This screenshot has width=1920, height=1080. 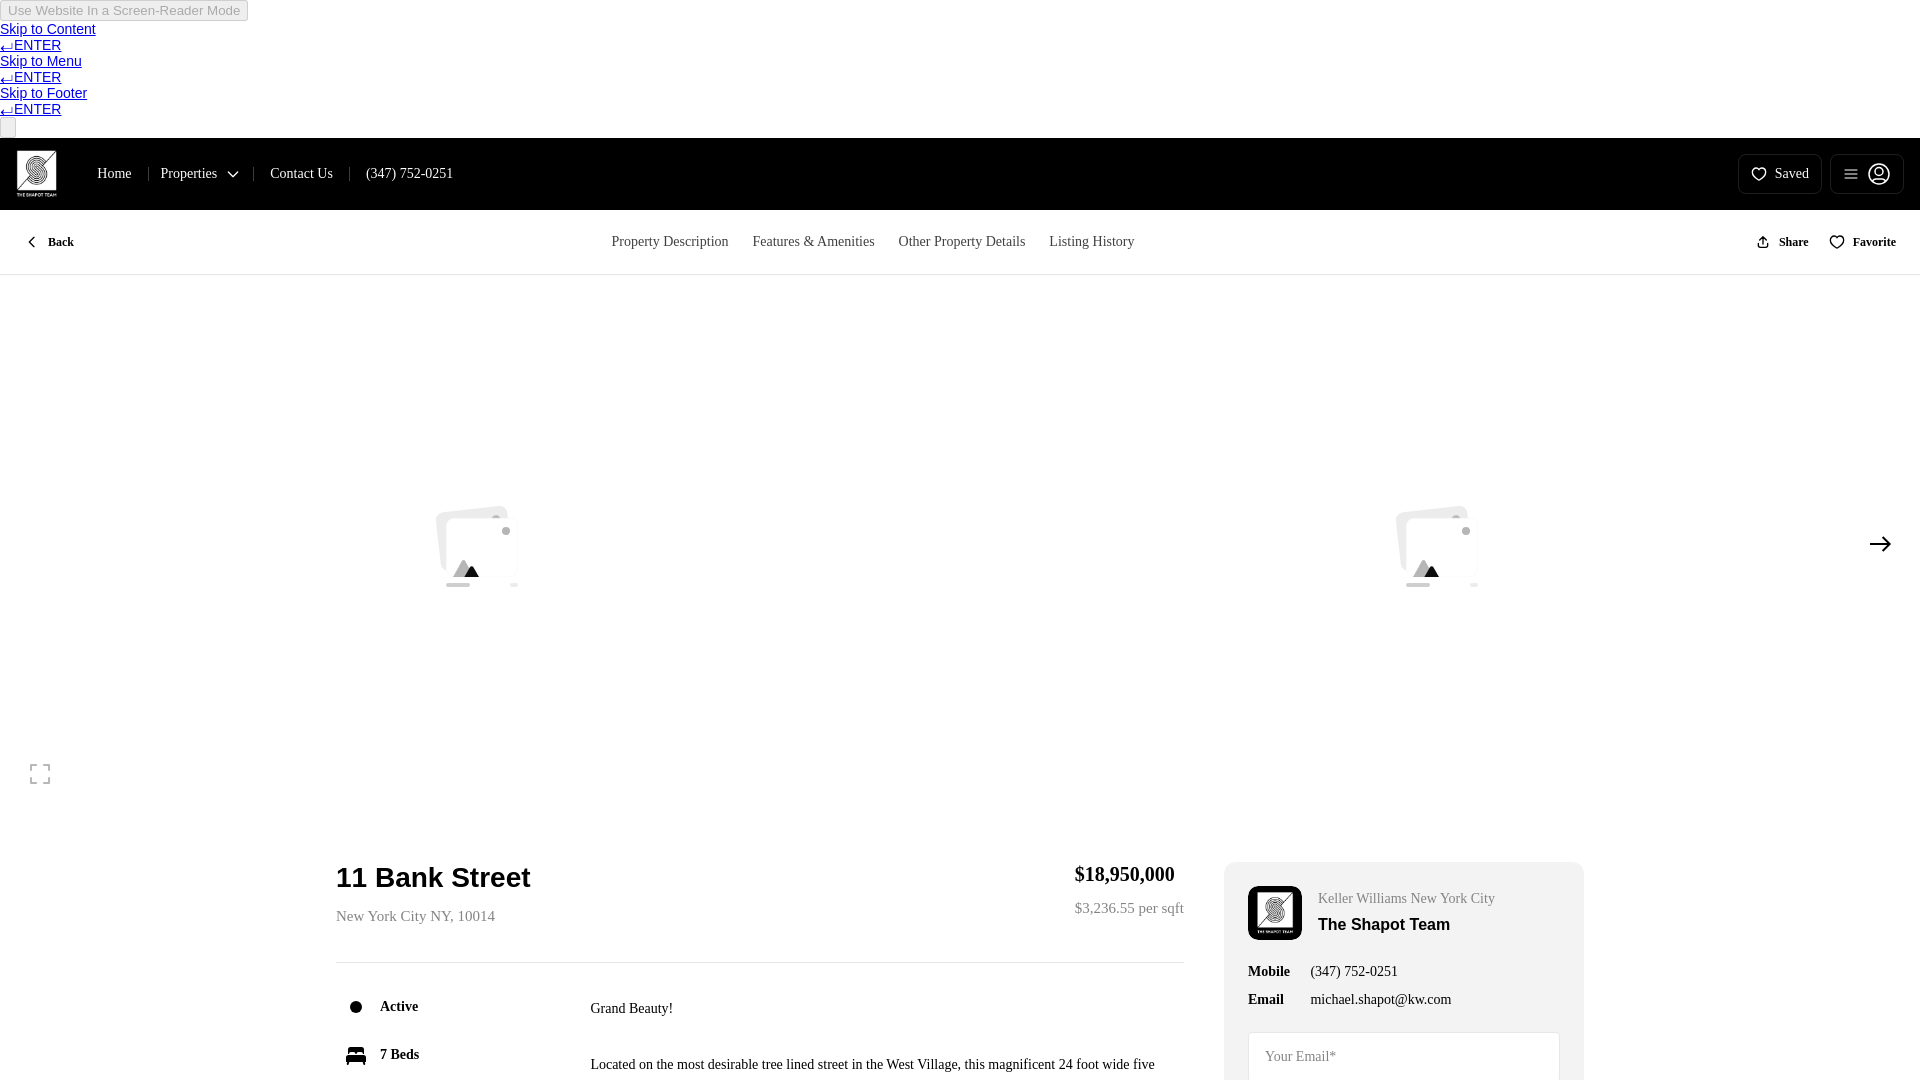 What do you see at coordinates (301, 173) in the screenshot?
I see `Contact Us` at bounding box center [301, 173].